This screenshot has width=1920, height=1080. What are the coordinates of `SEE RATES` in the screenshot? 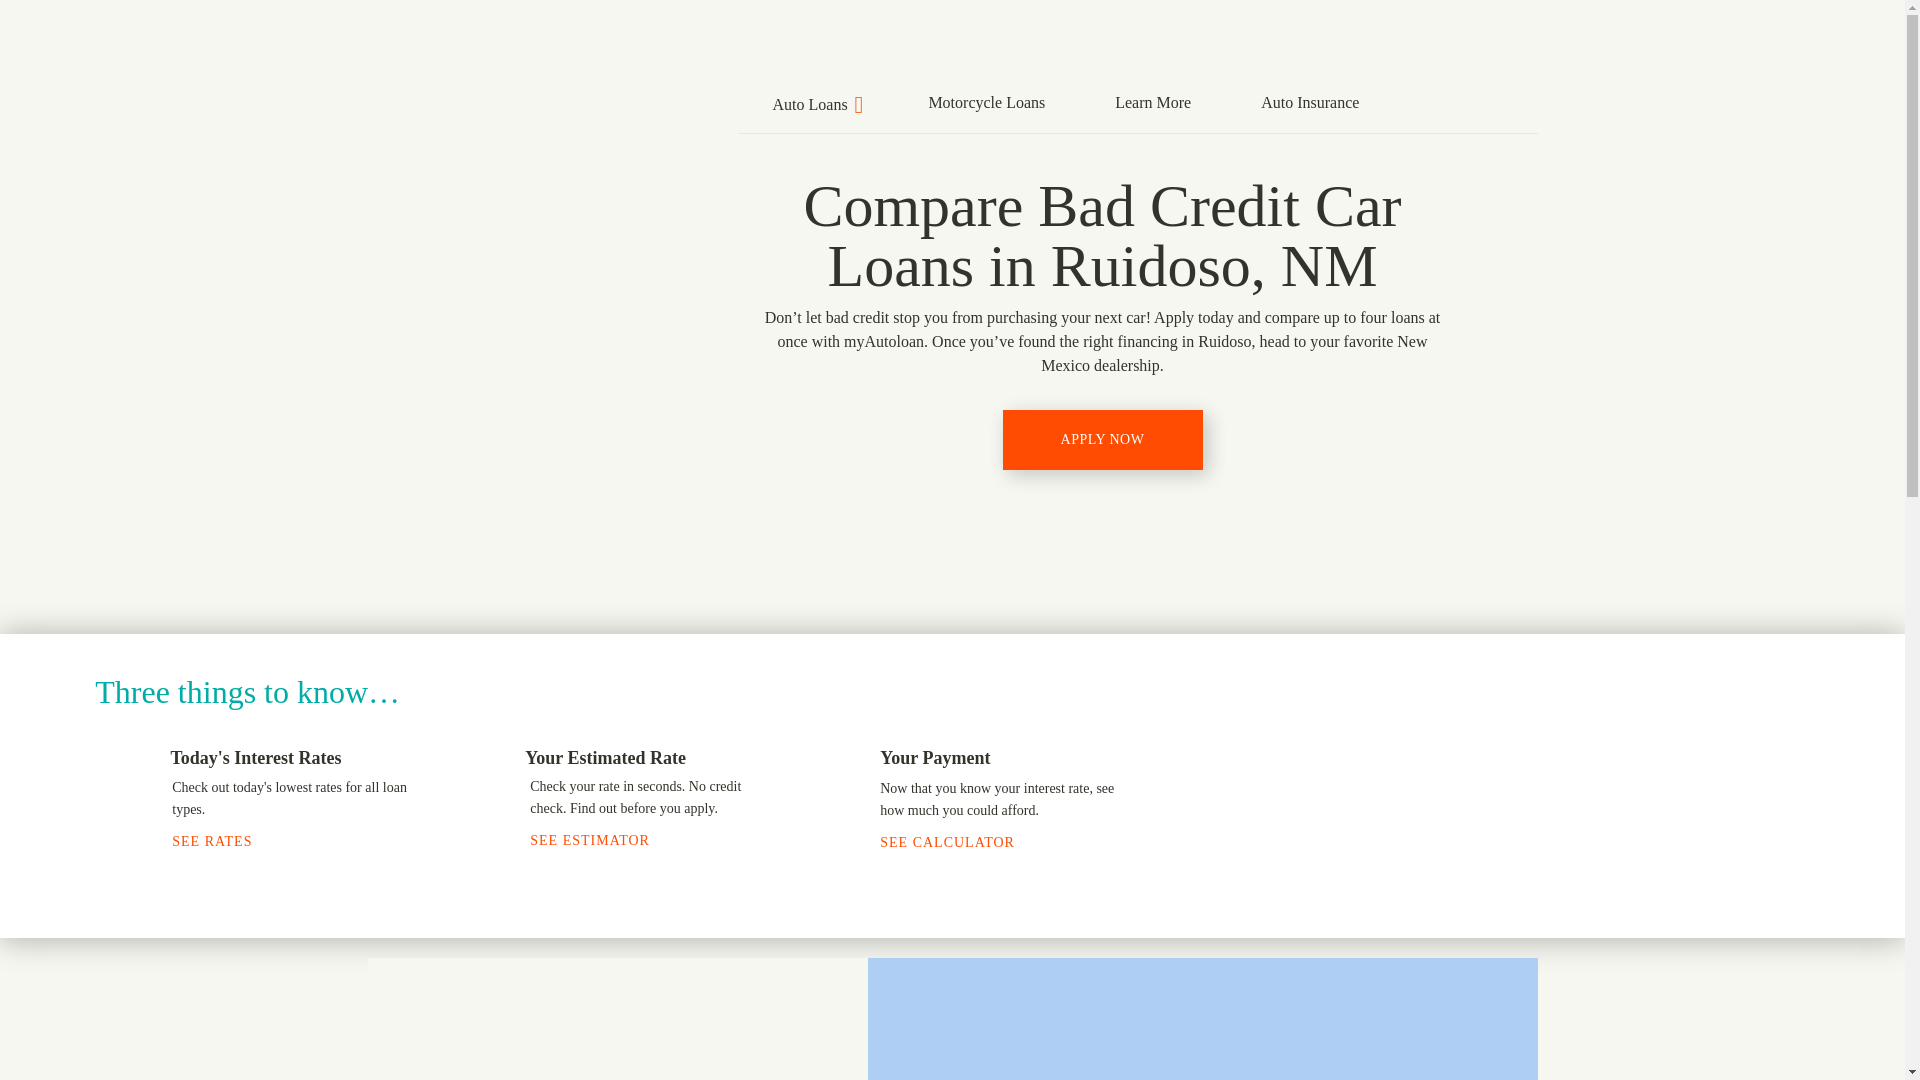 It's located at (223, 840).